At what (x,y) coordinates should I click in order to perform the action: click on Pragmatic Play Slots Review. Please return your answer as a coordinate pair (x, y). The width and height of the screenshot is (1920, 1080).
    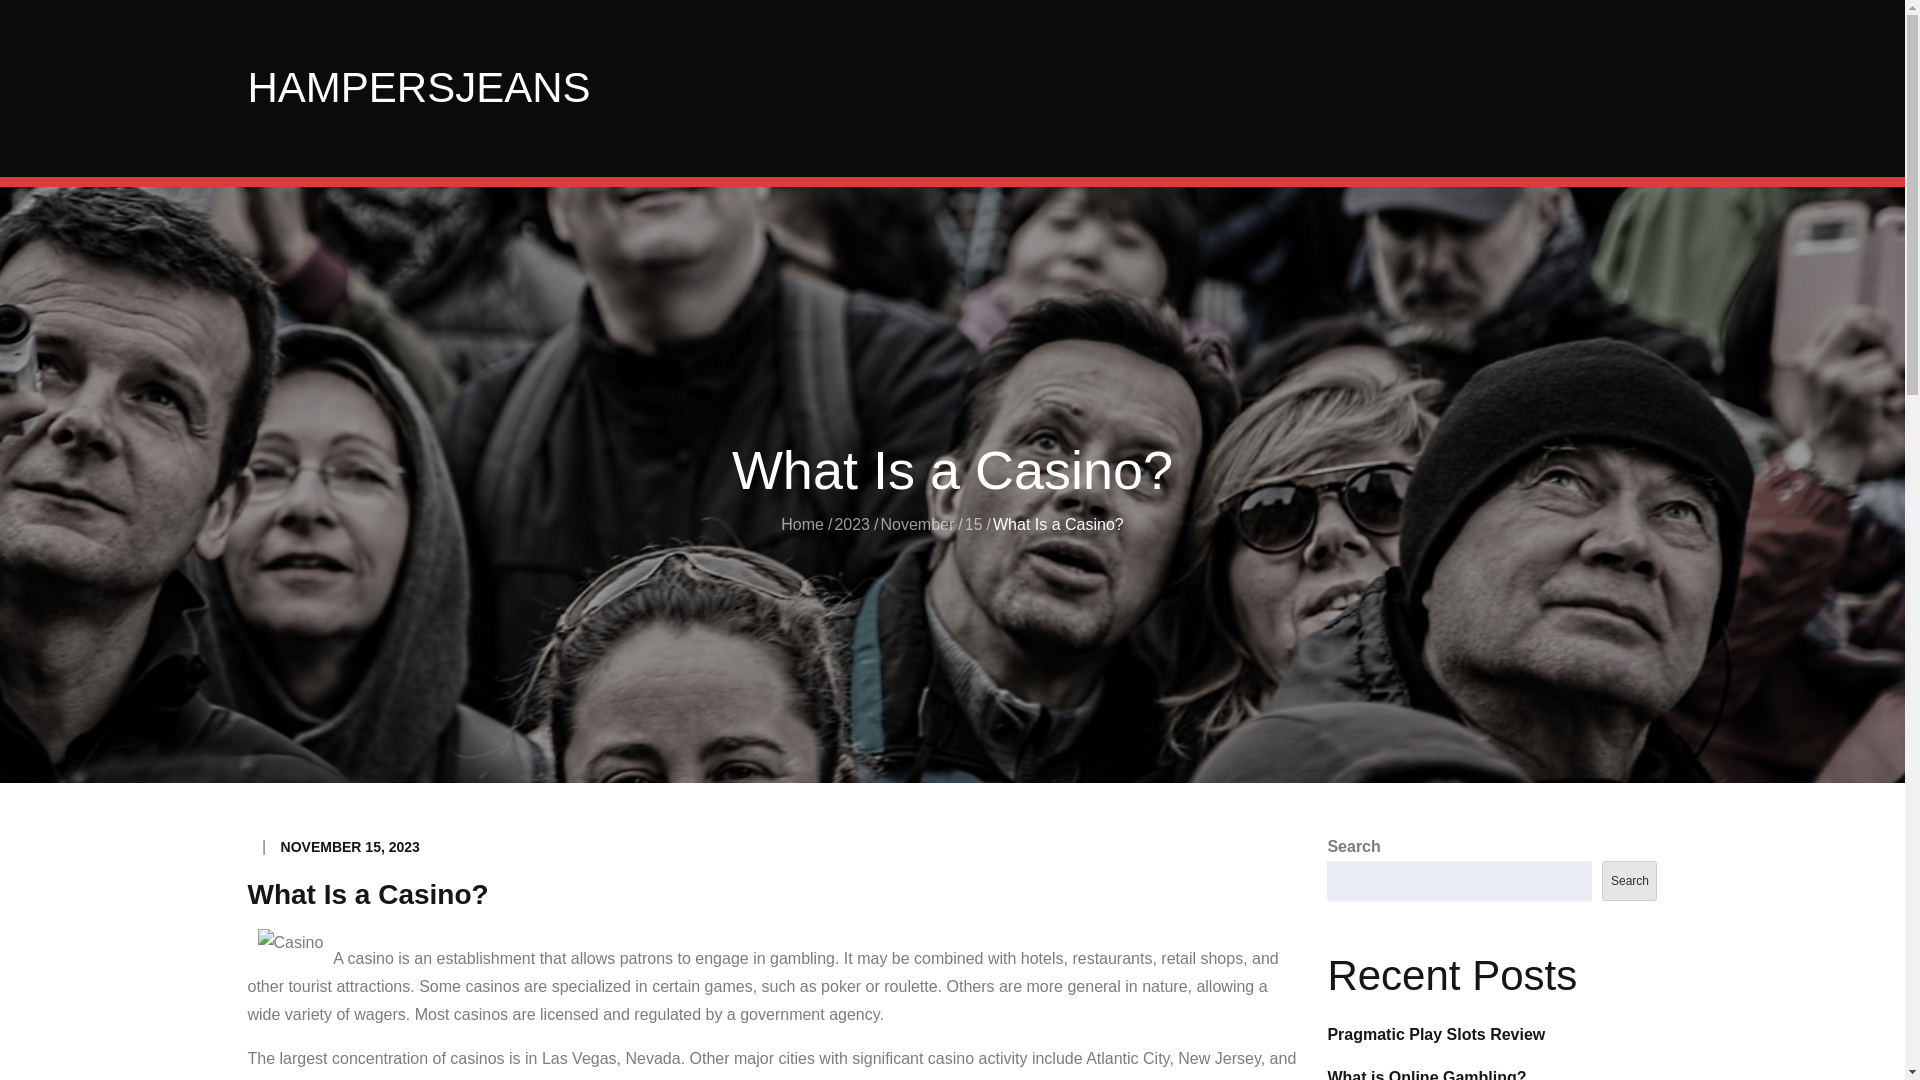
    Looking at the image, I should click on (1436, 1034).